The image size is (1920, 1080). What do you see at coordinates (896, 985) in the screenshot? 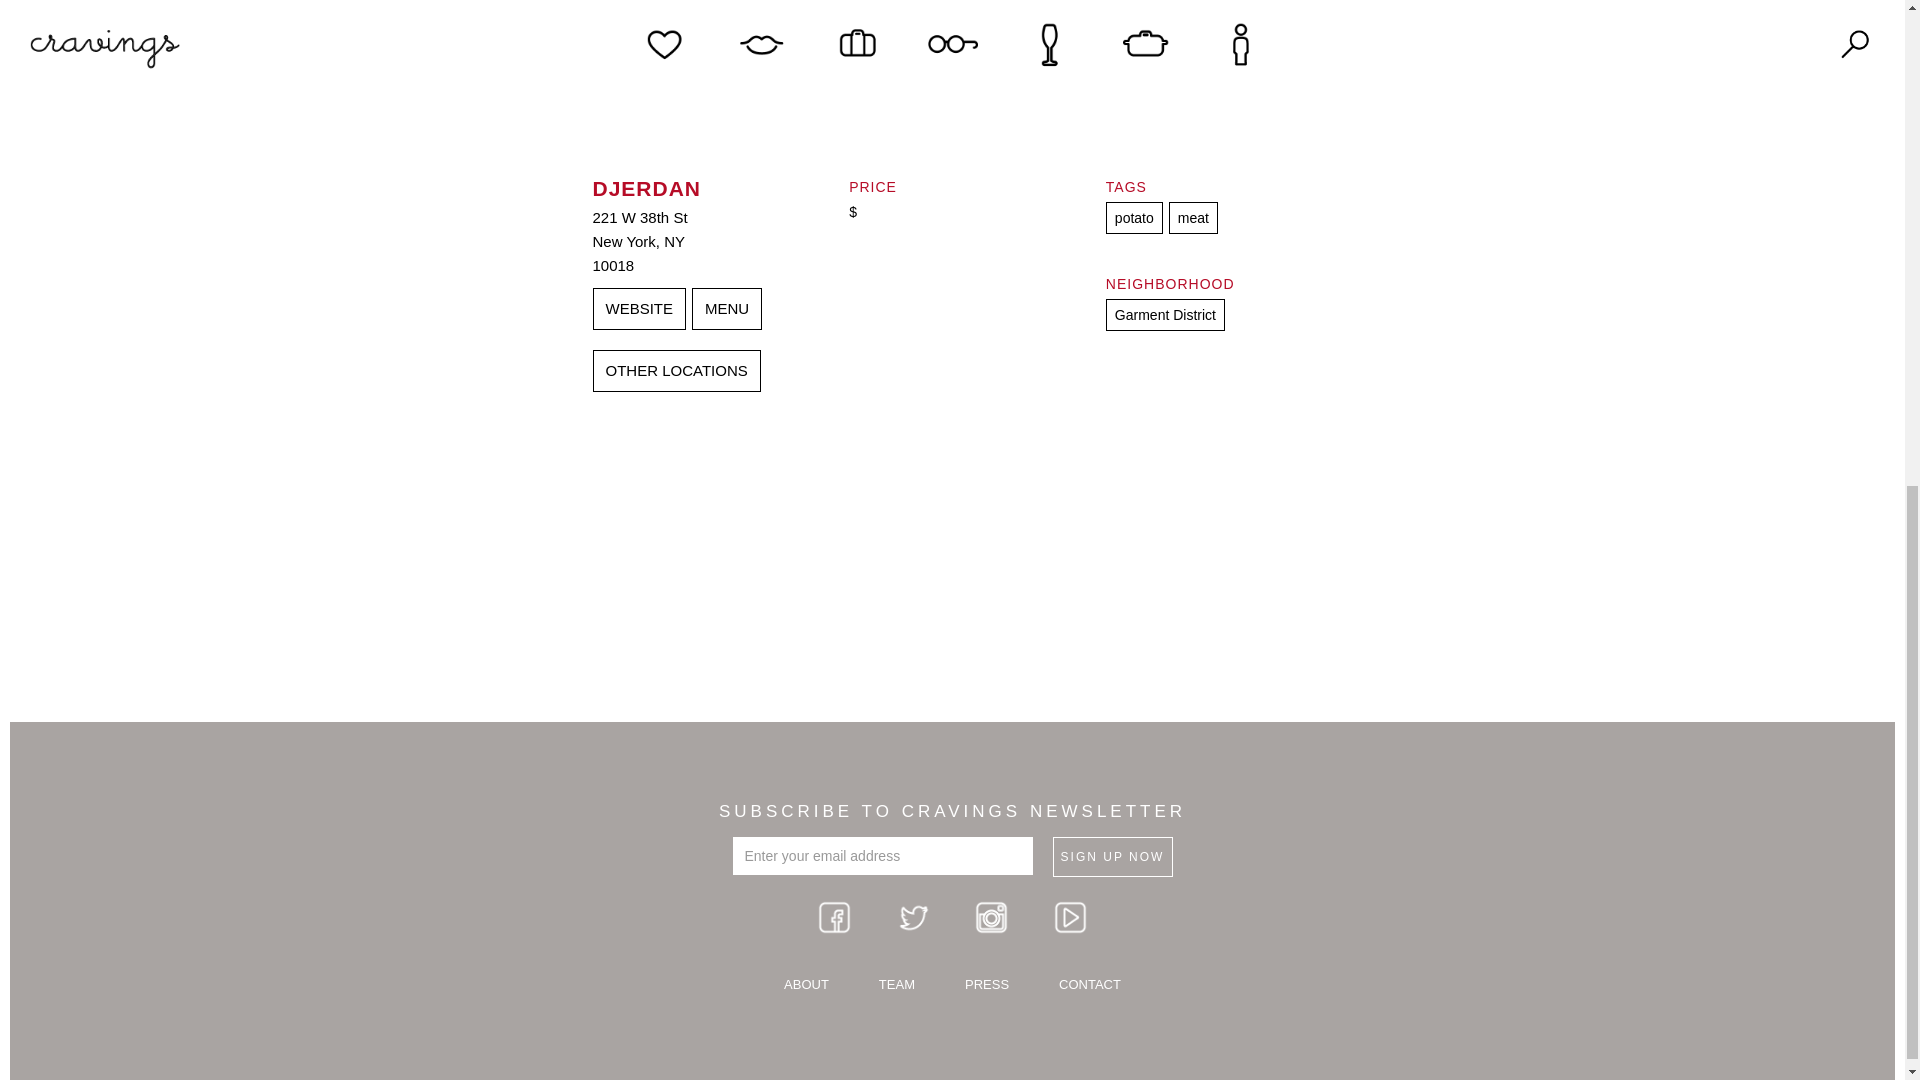
I see `TEAM` at bounding box center [896, 985].